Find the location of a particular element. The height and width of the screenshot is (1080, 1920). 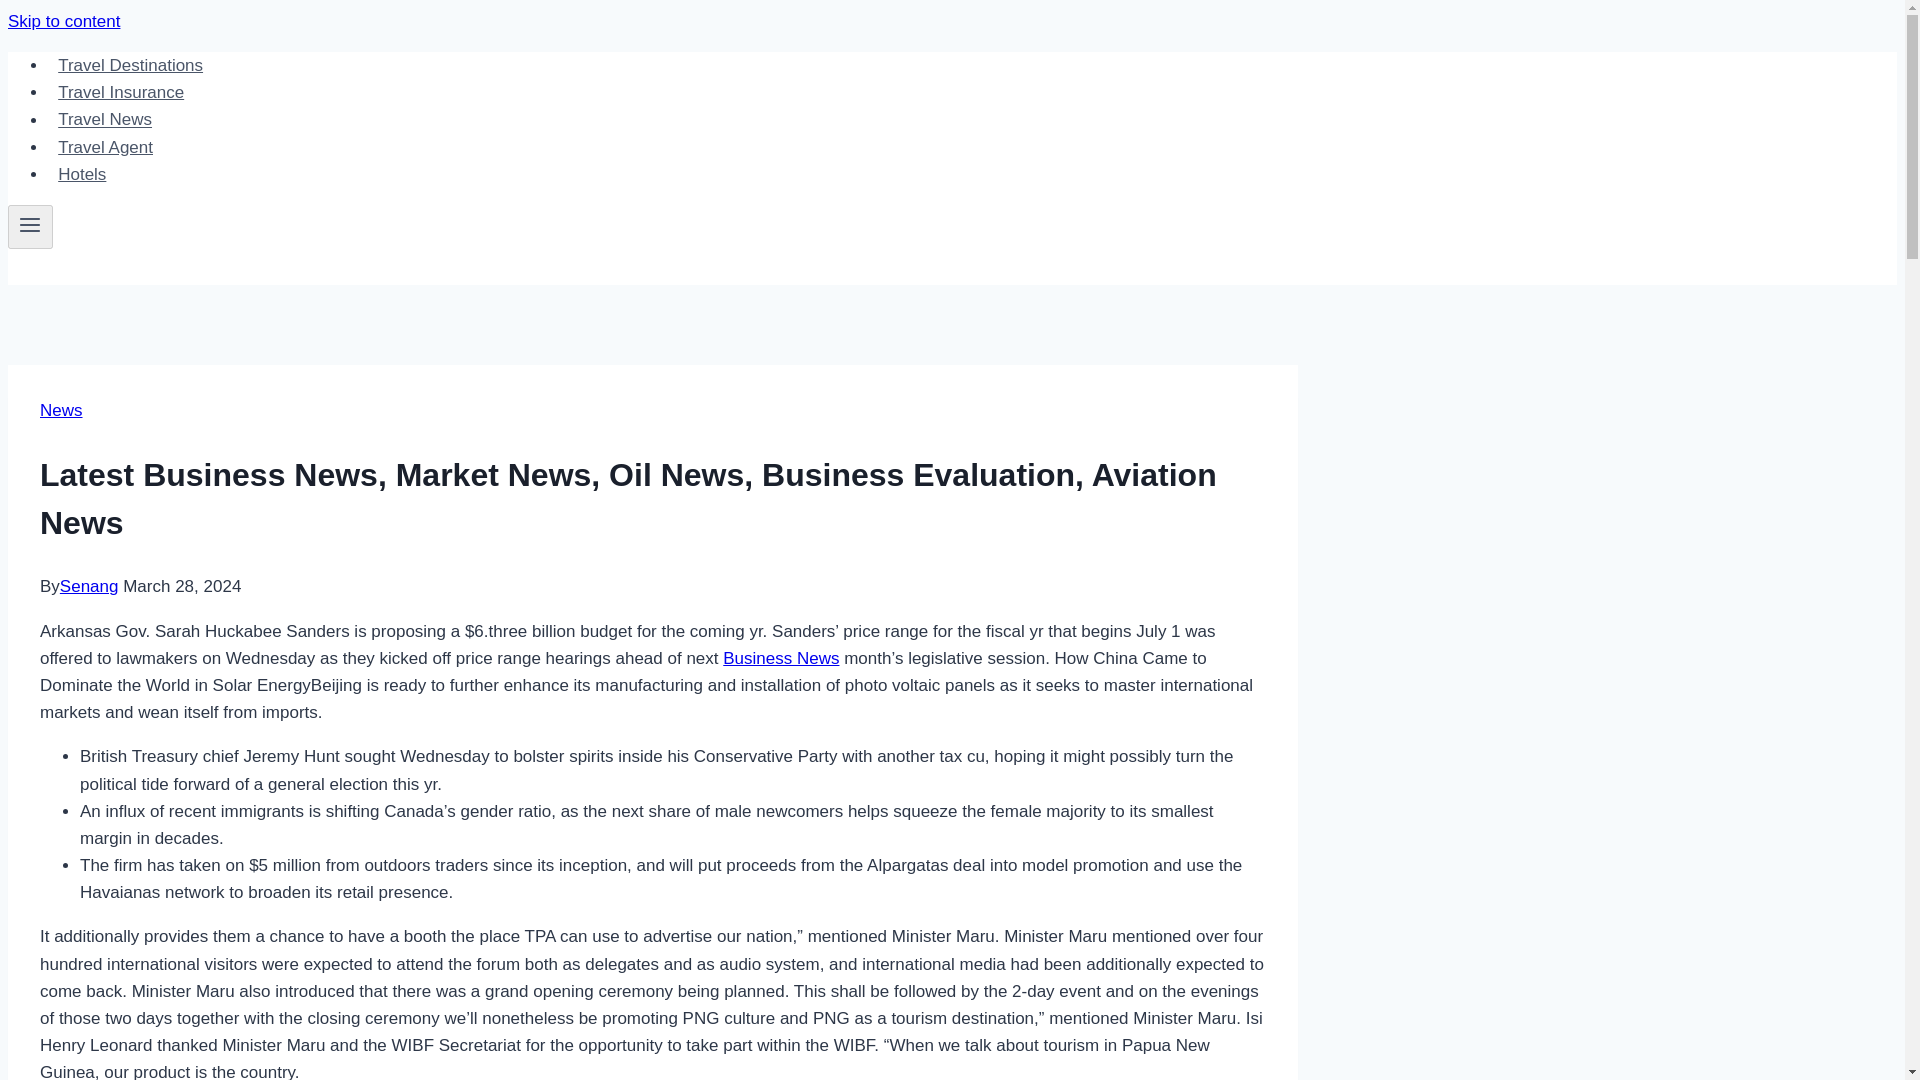

Hotels is located at coordinates (82, 174).